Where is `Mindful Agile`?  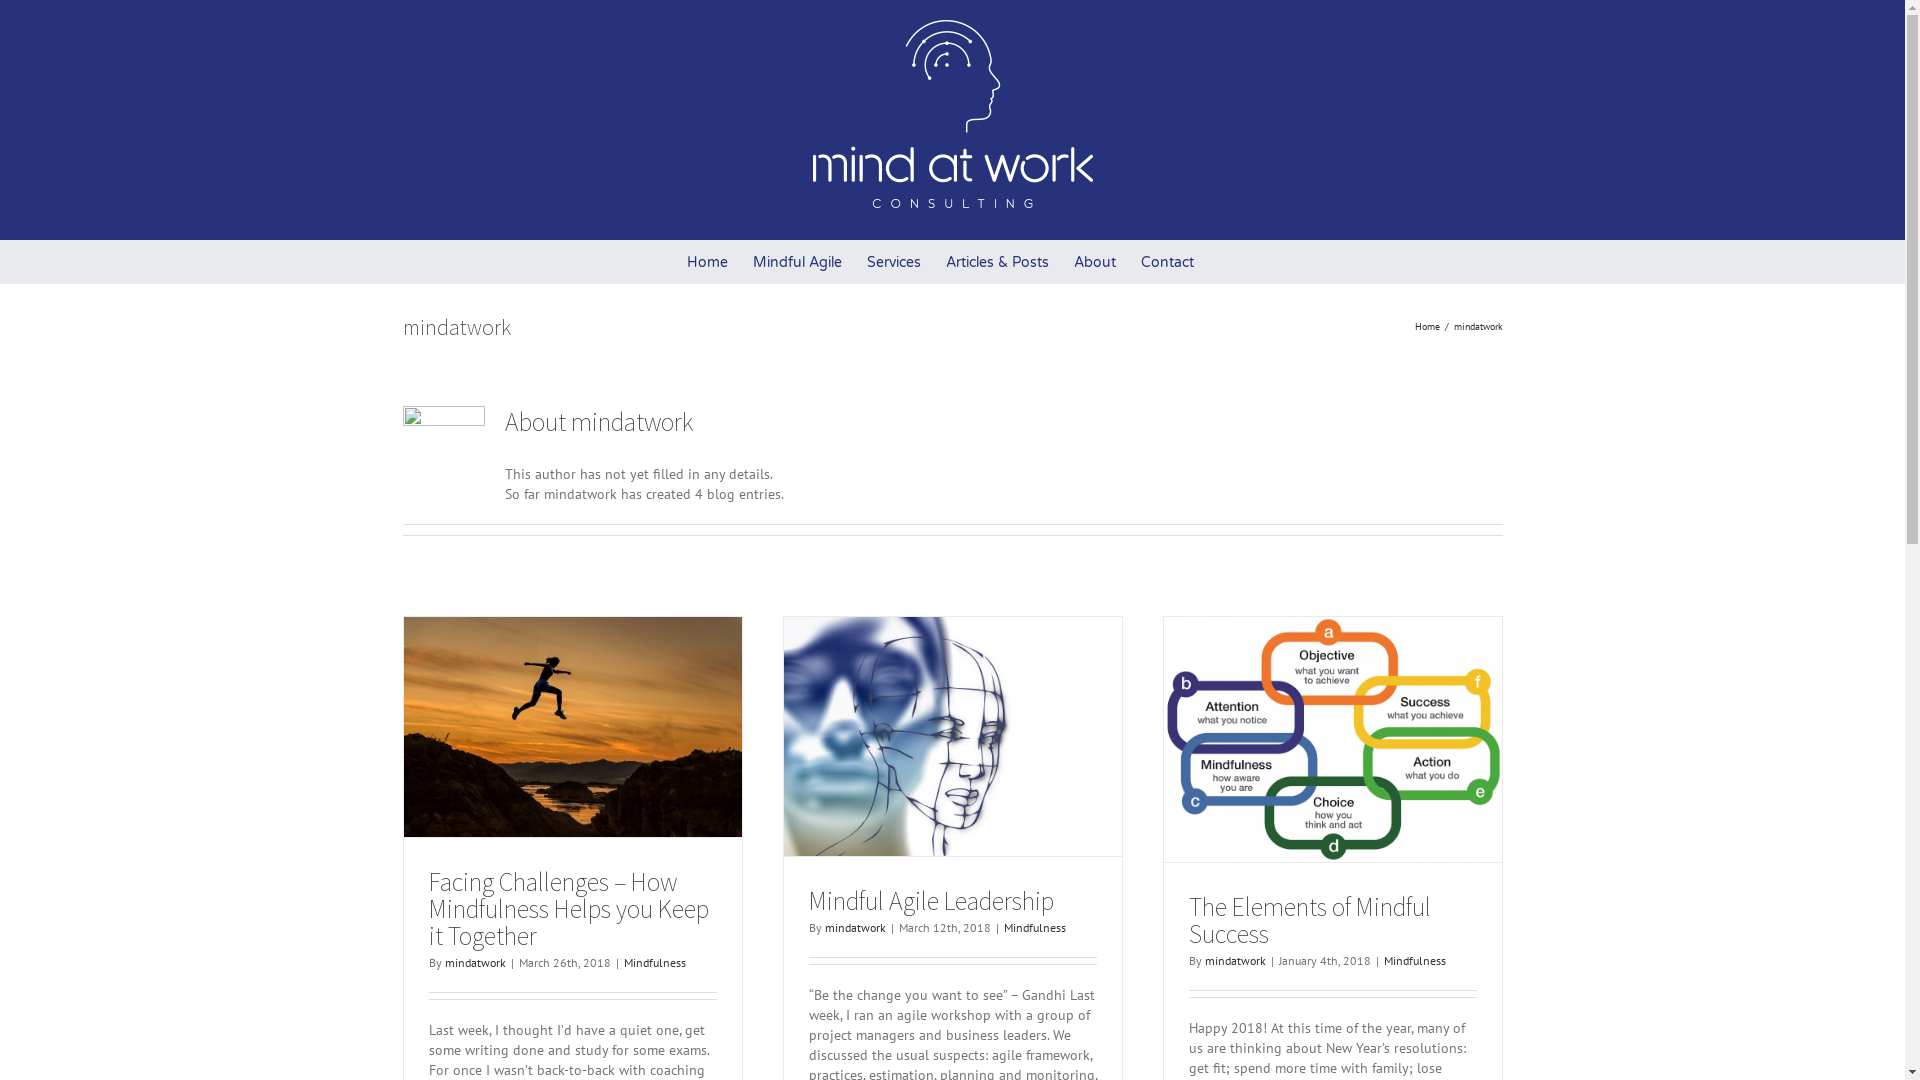
Mindful Agile is located at coordinates (796, 262).